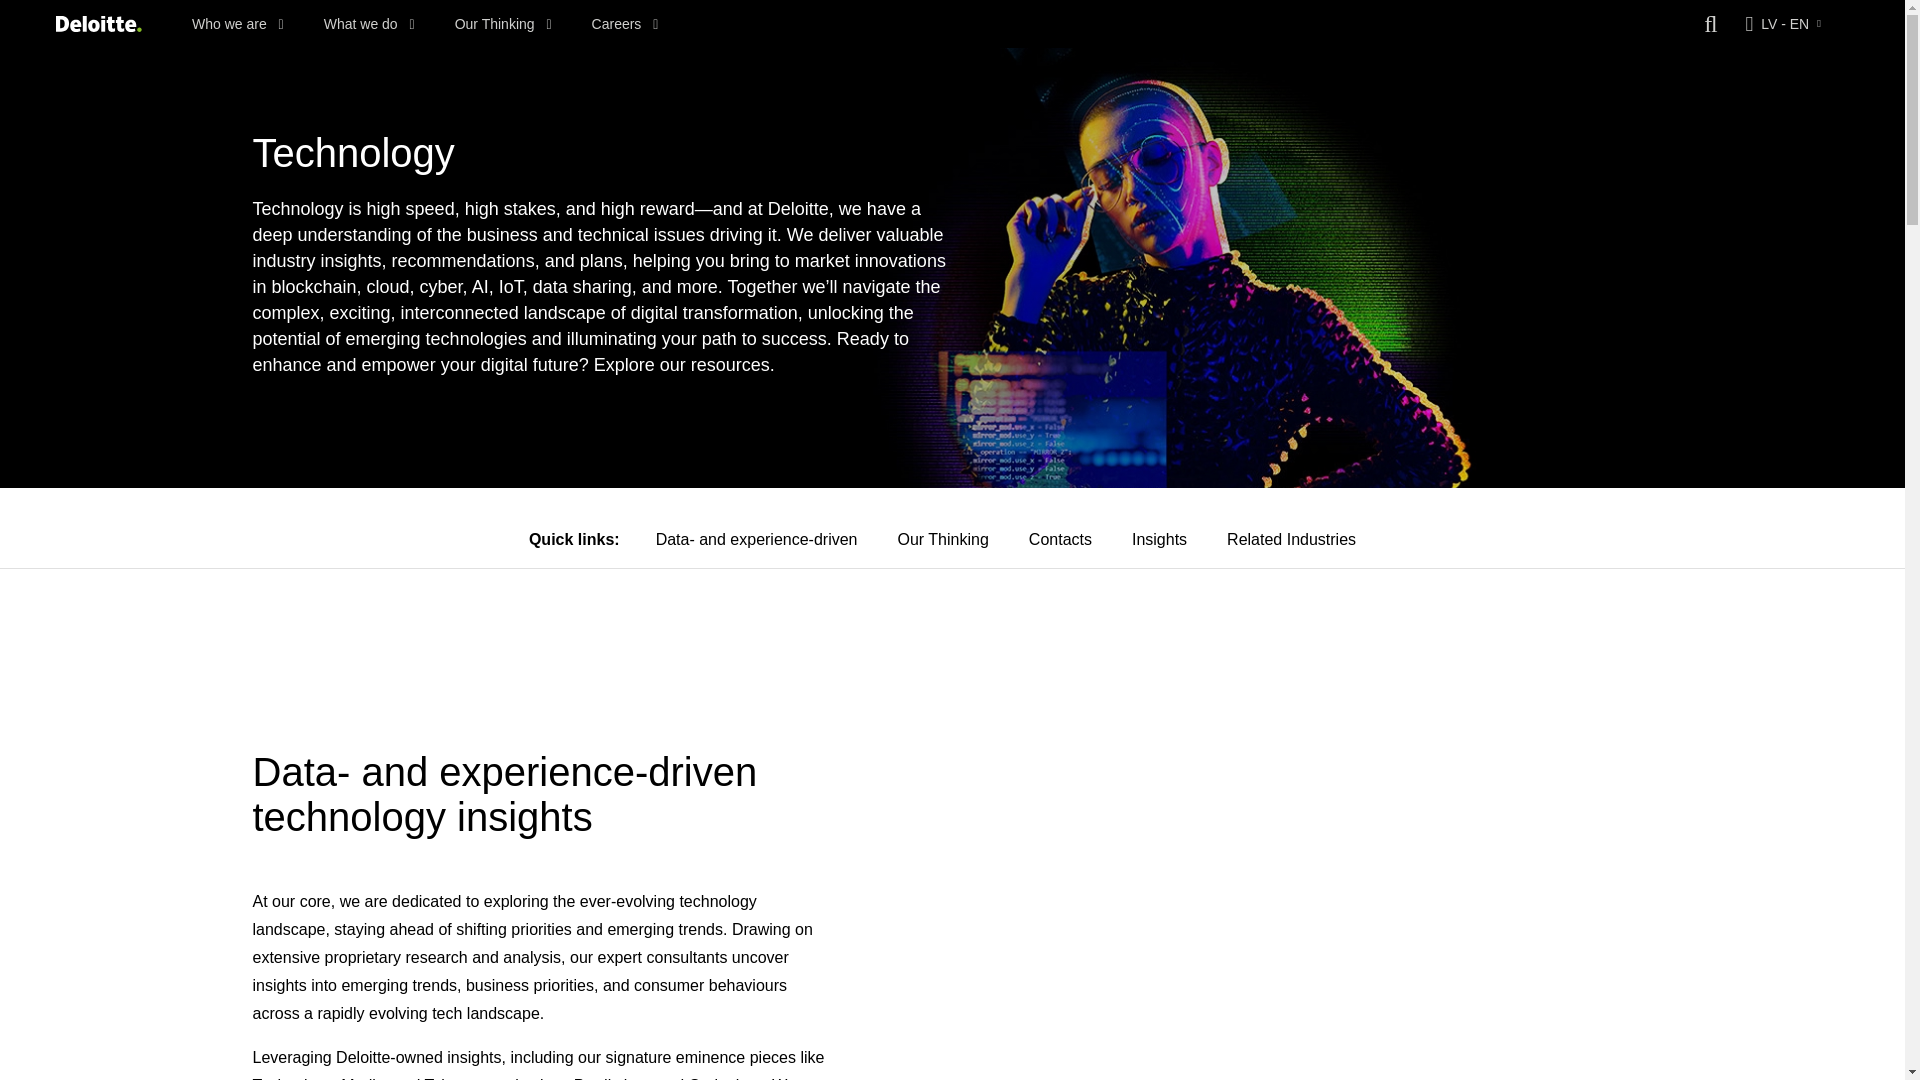 The width and height of the screenshot is (1920, 1080). I want to click on Deloitte, so click(98, 24).